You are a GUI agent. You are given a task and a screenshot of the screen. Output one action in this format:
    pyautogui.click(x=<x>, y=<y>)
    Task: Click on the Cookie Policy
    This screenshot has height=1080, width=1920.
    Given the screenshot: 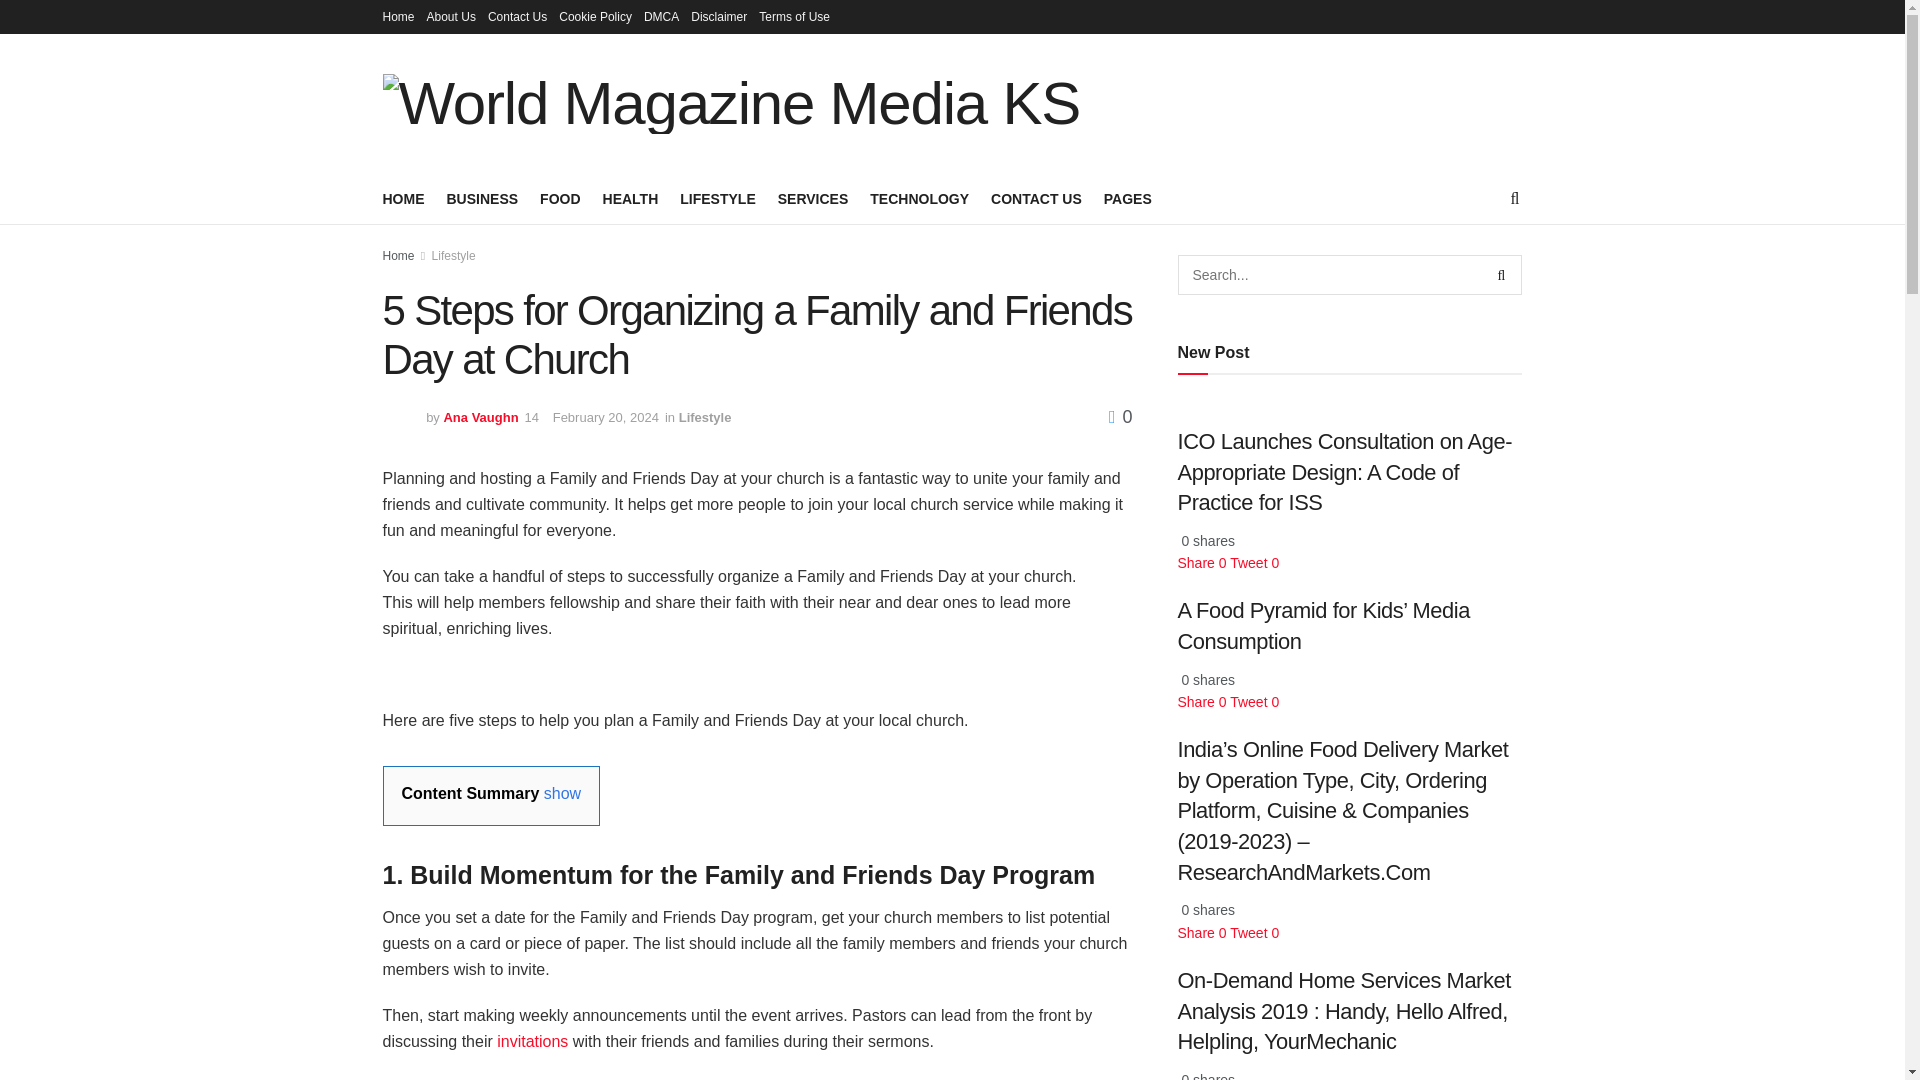 What is the action you would take?
    pyautogui.click(x=594, y=16)
    